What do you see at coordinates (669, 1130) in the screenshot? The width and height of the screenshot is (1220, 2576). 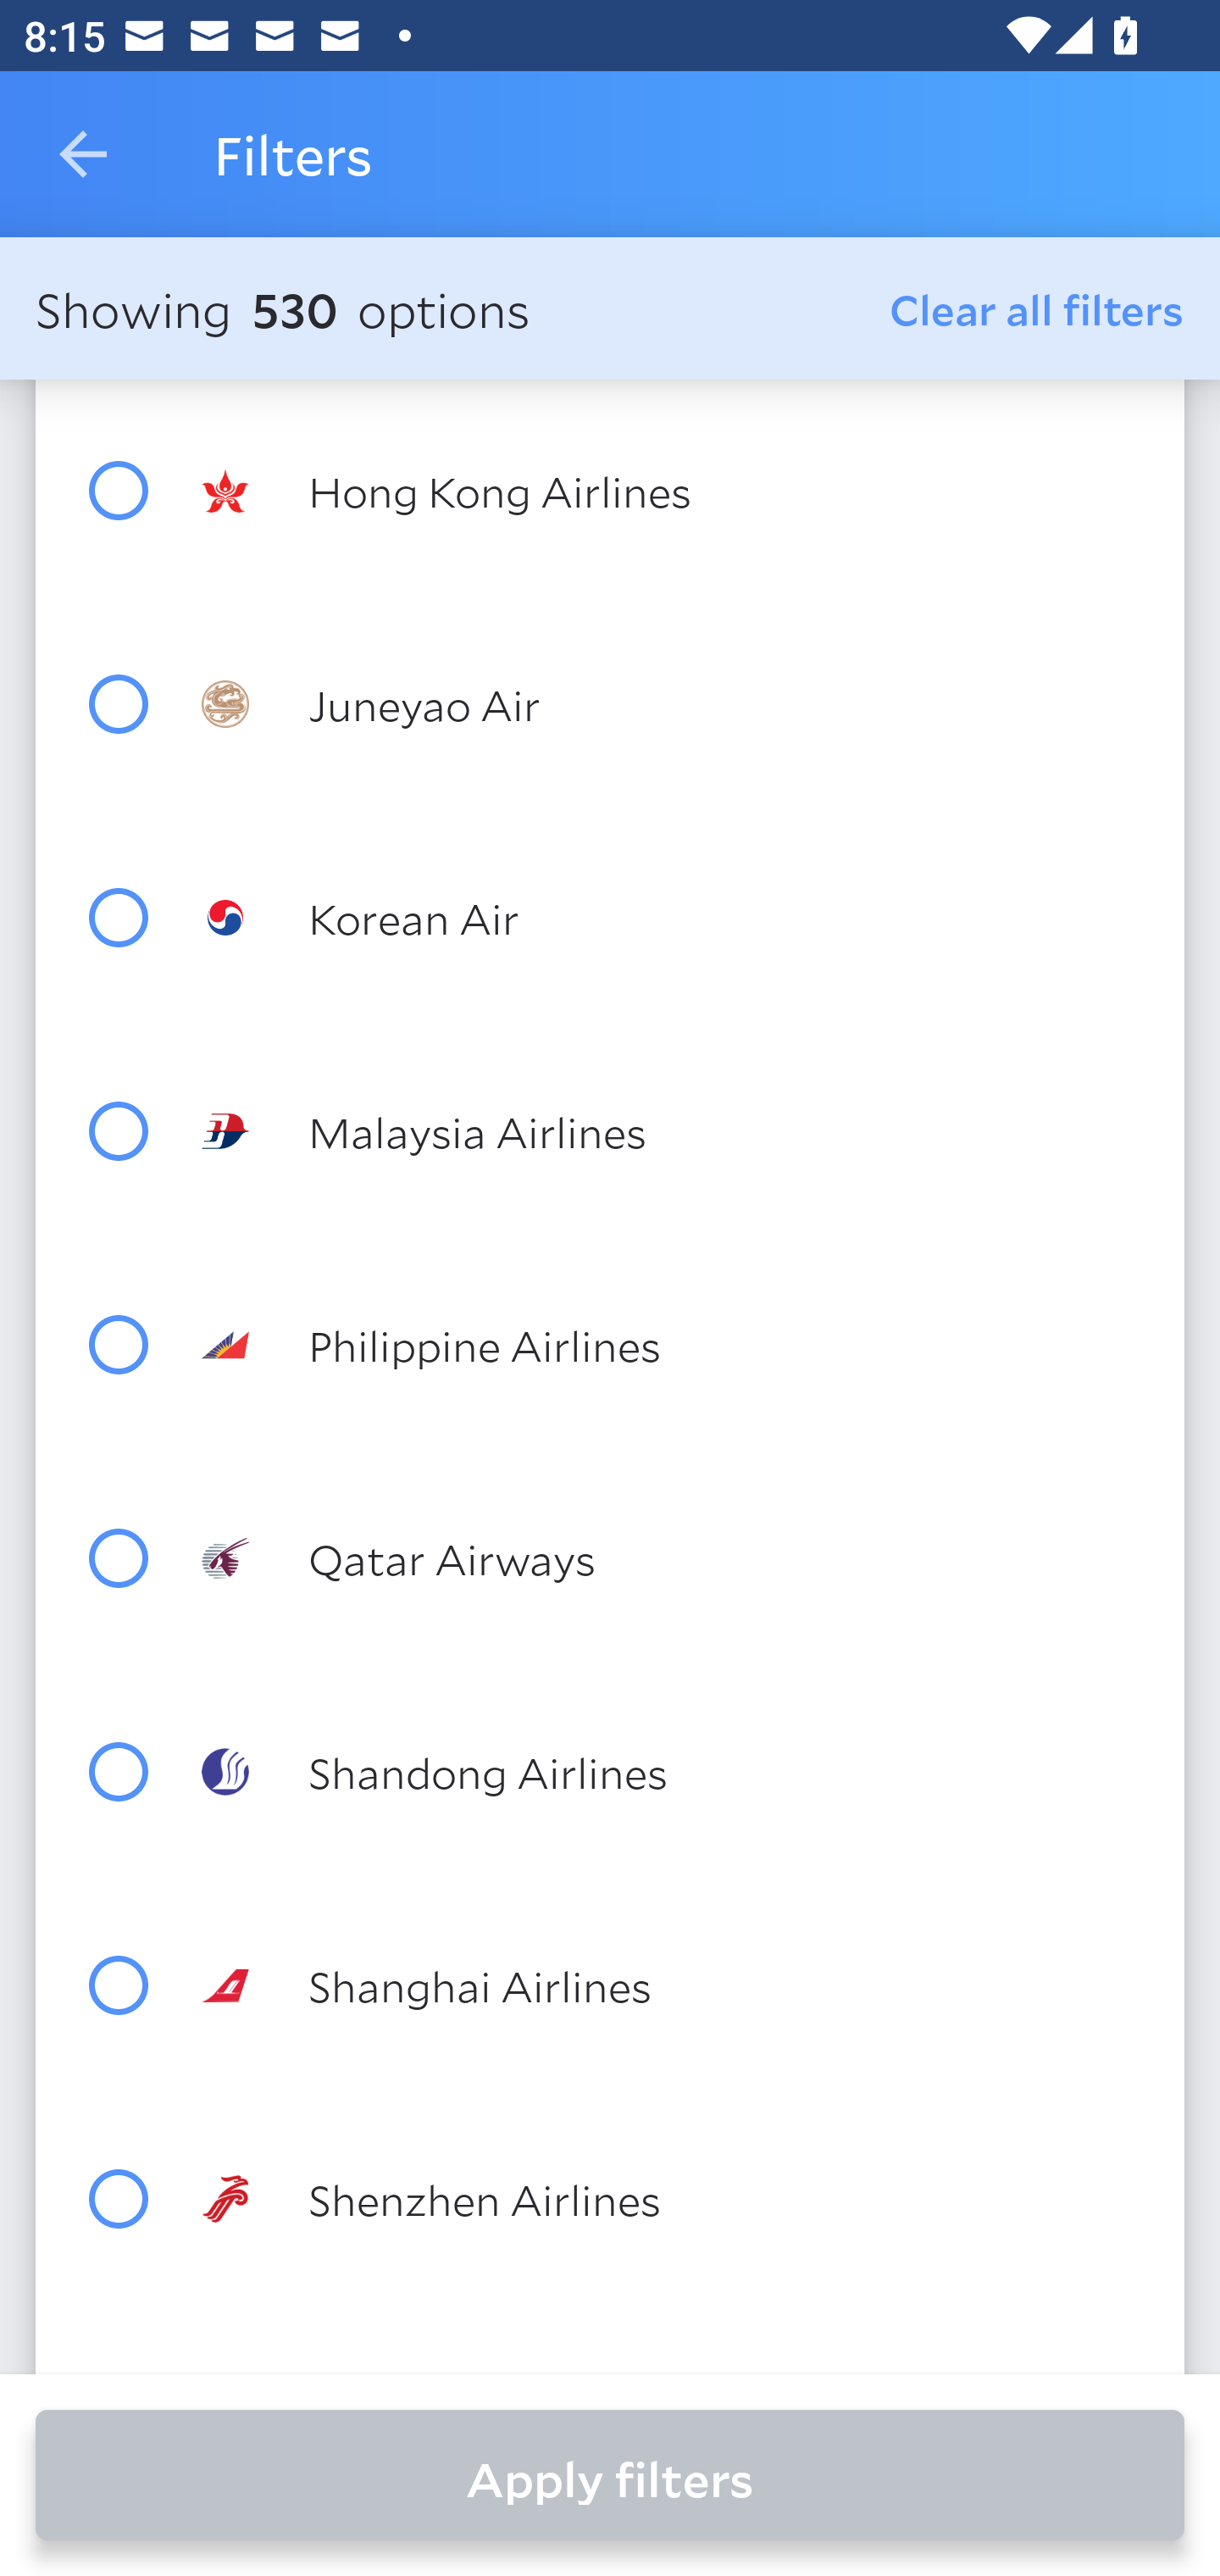 I see `Malaysia Airlines` at bounding box center [669, 1130].